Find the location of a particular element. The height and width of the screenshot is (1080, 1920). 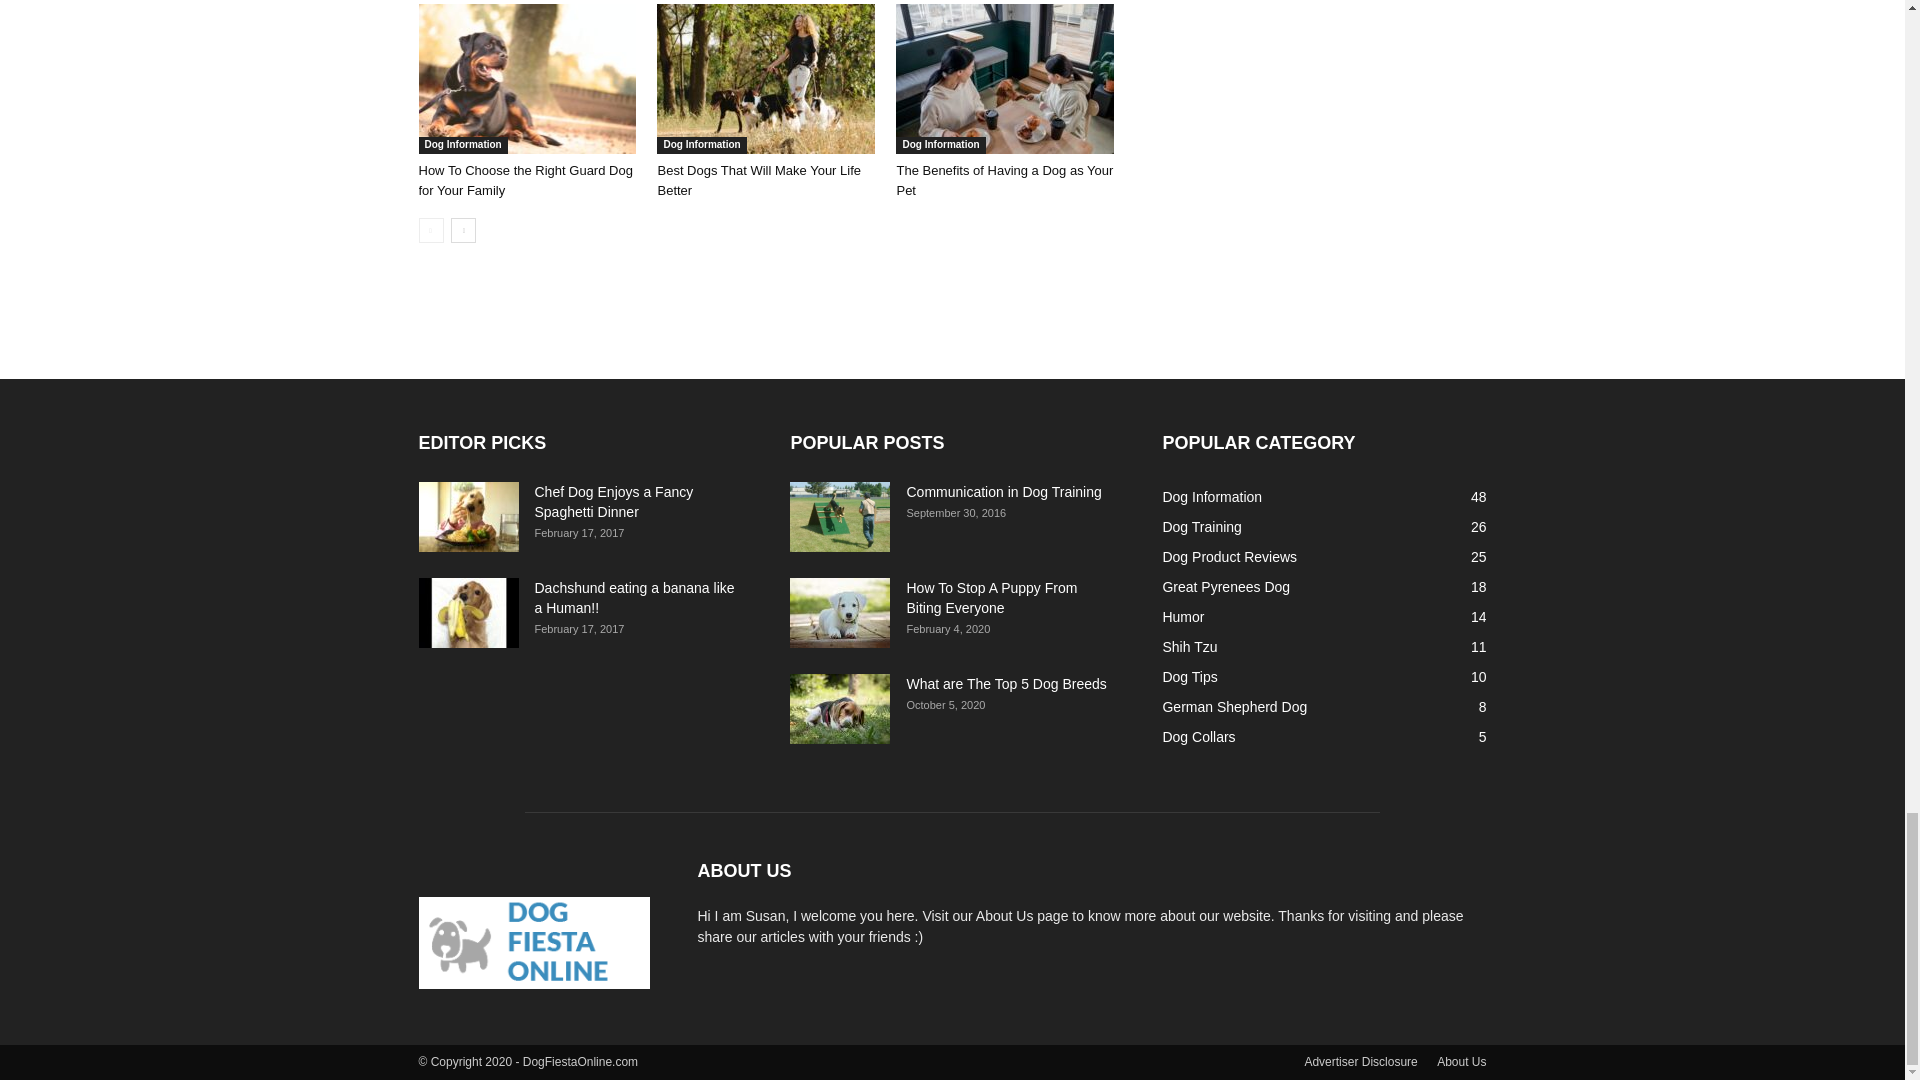

How To Choose the Right Guard Dog for Your Family is located at coordinates (524, 180).